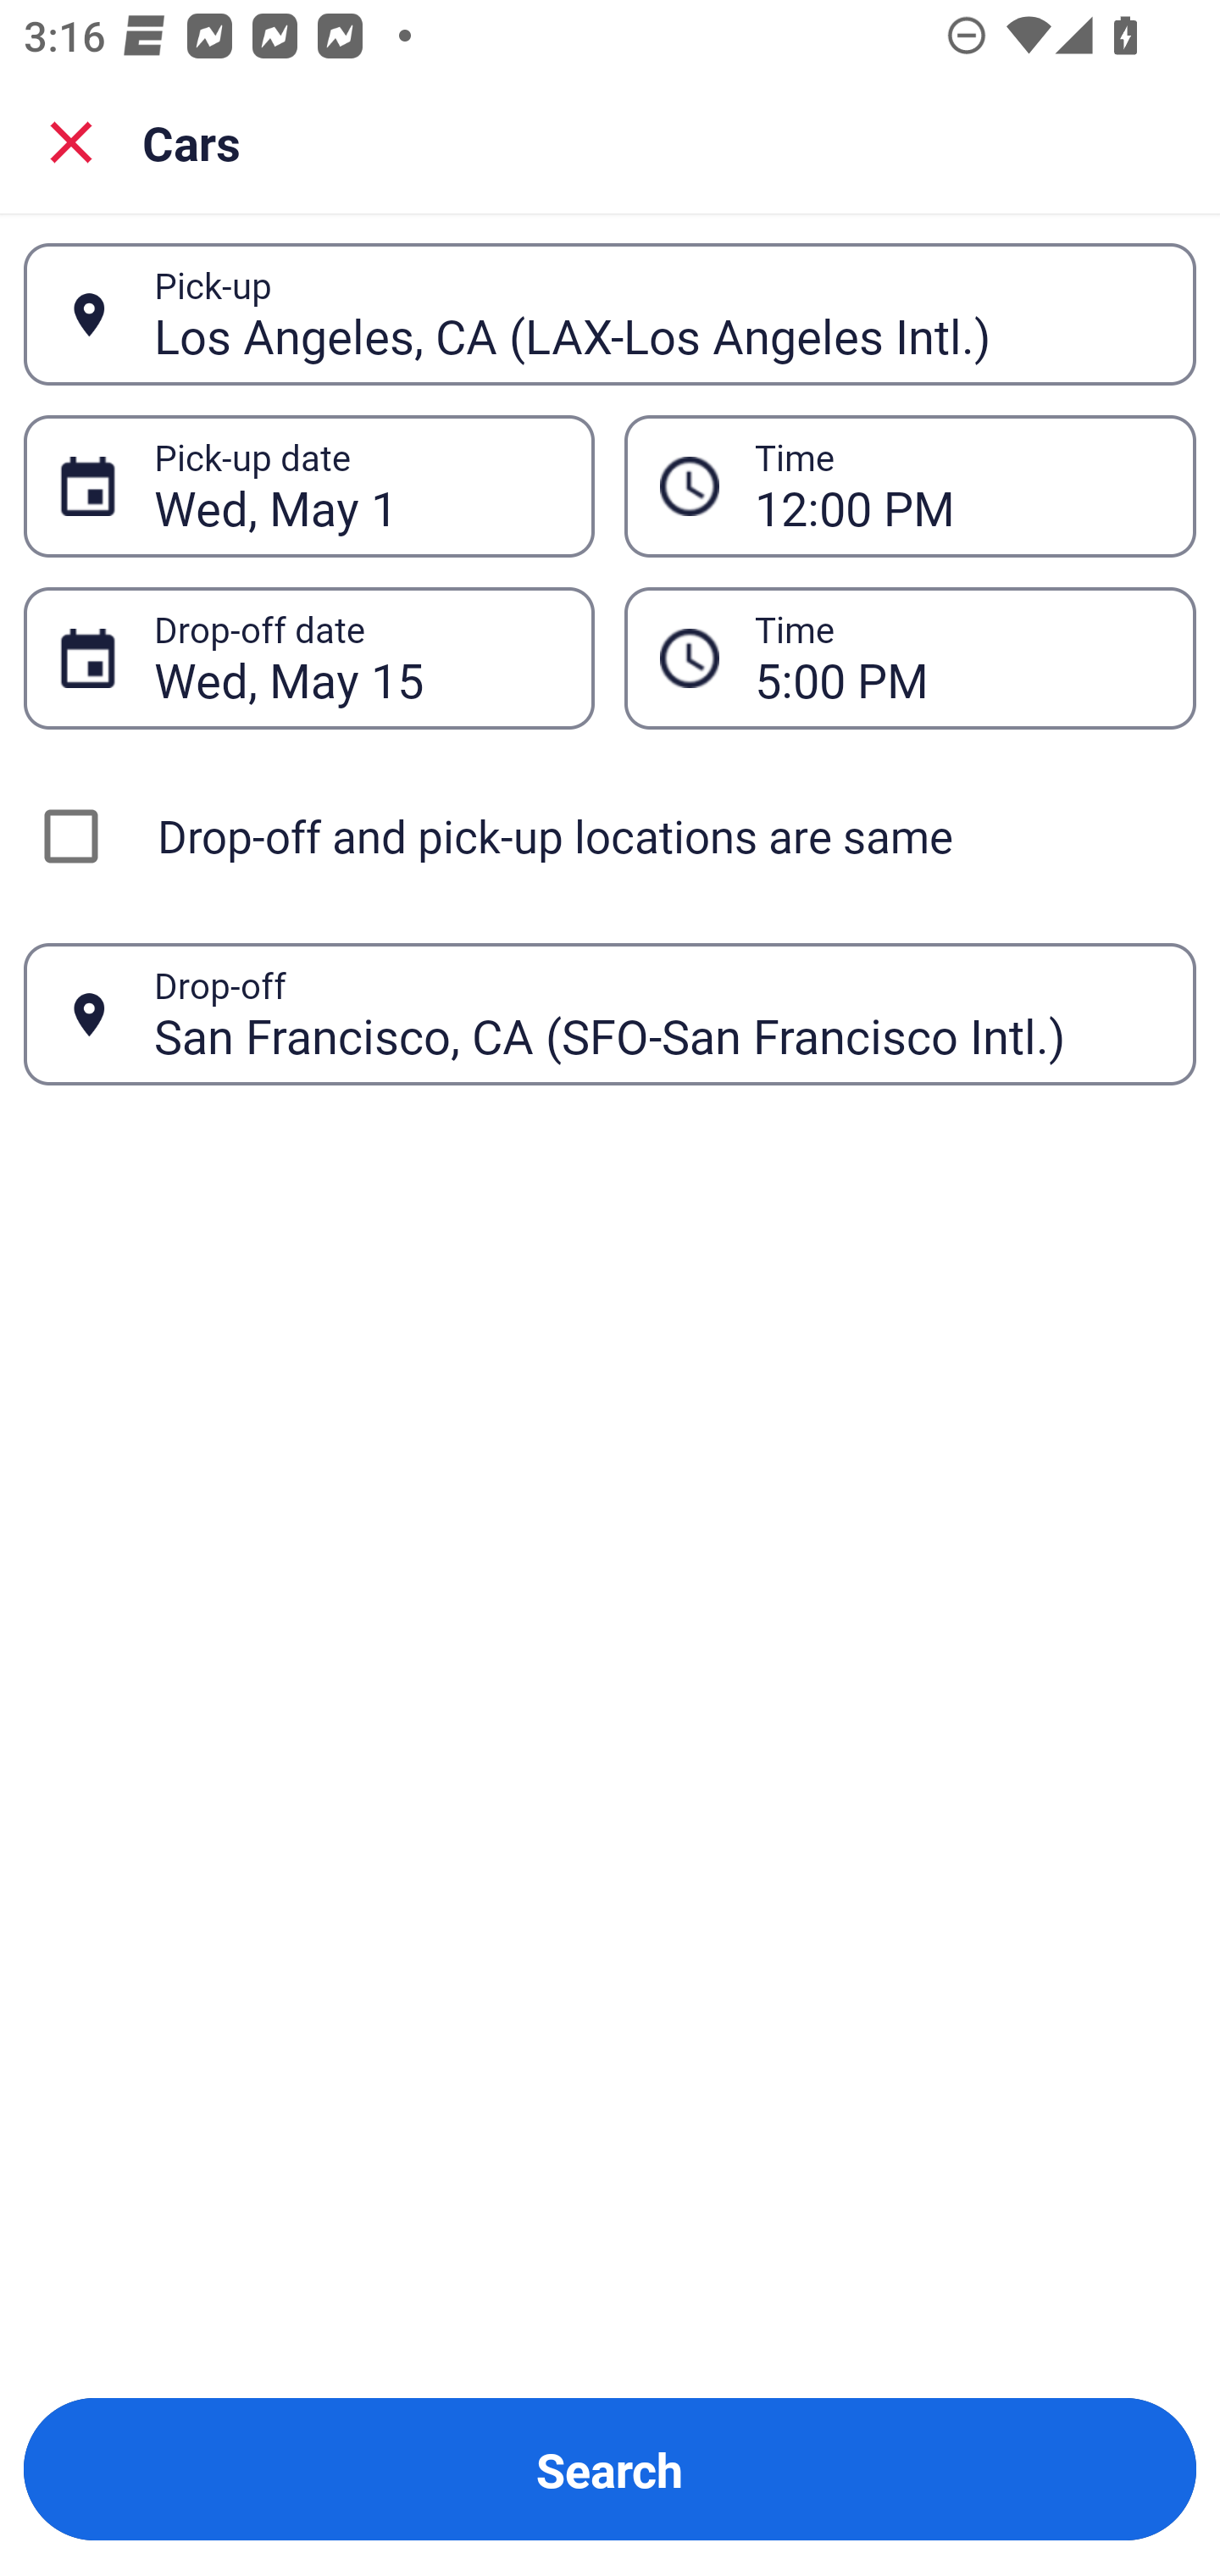  I want to click on 12:00 PM, so click(957, 486).